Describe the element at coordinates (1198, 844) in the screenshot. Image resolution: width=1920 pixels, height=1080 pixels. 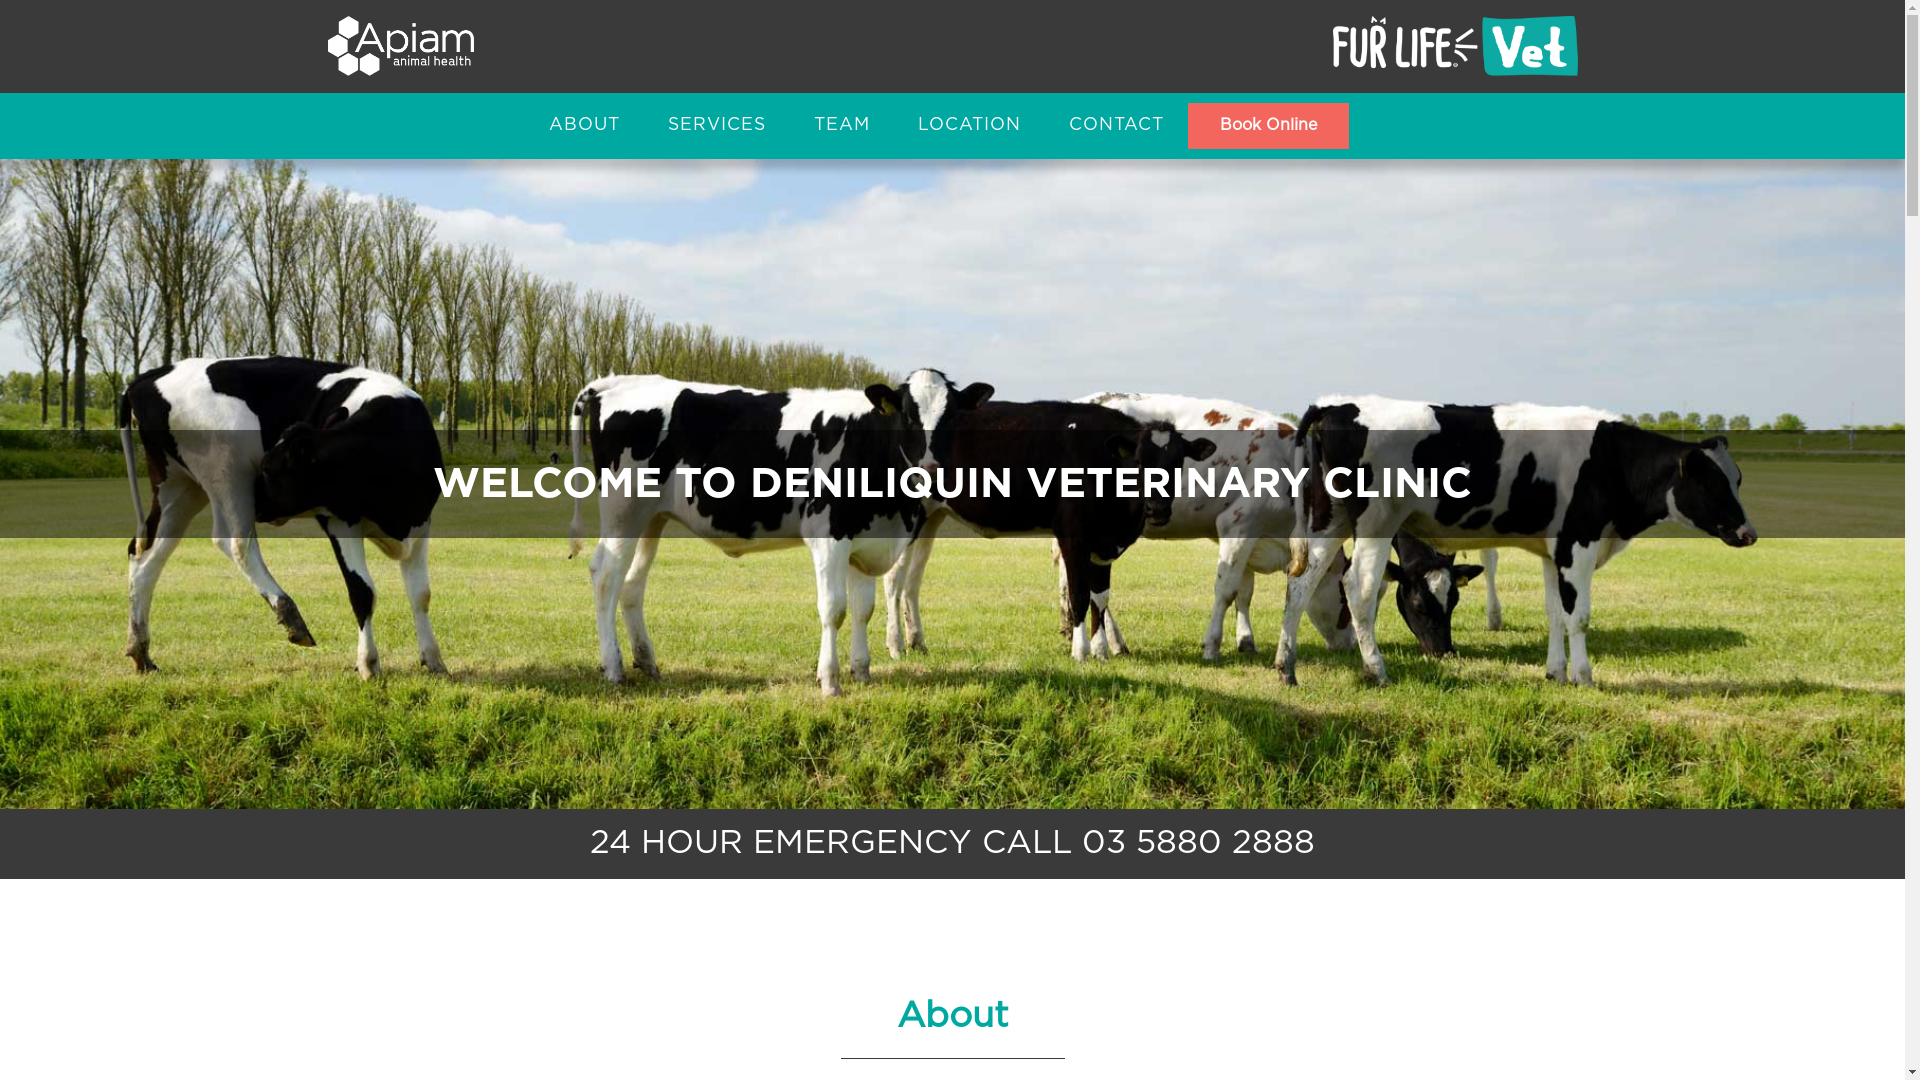
I see `03 5880 2888` at that location.